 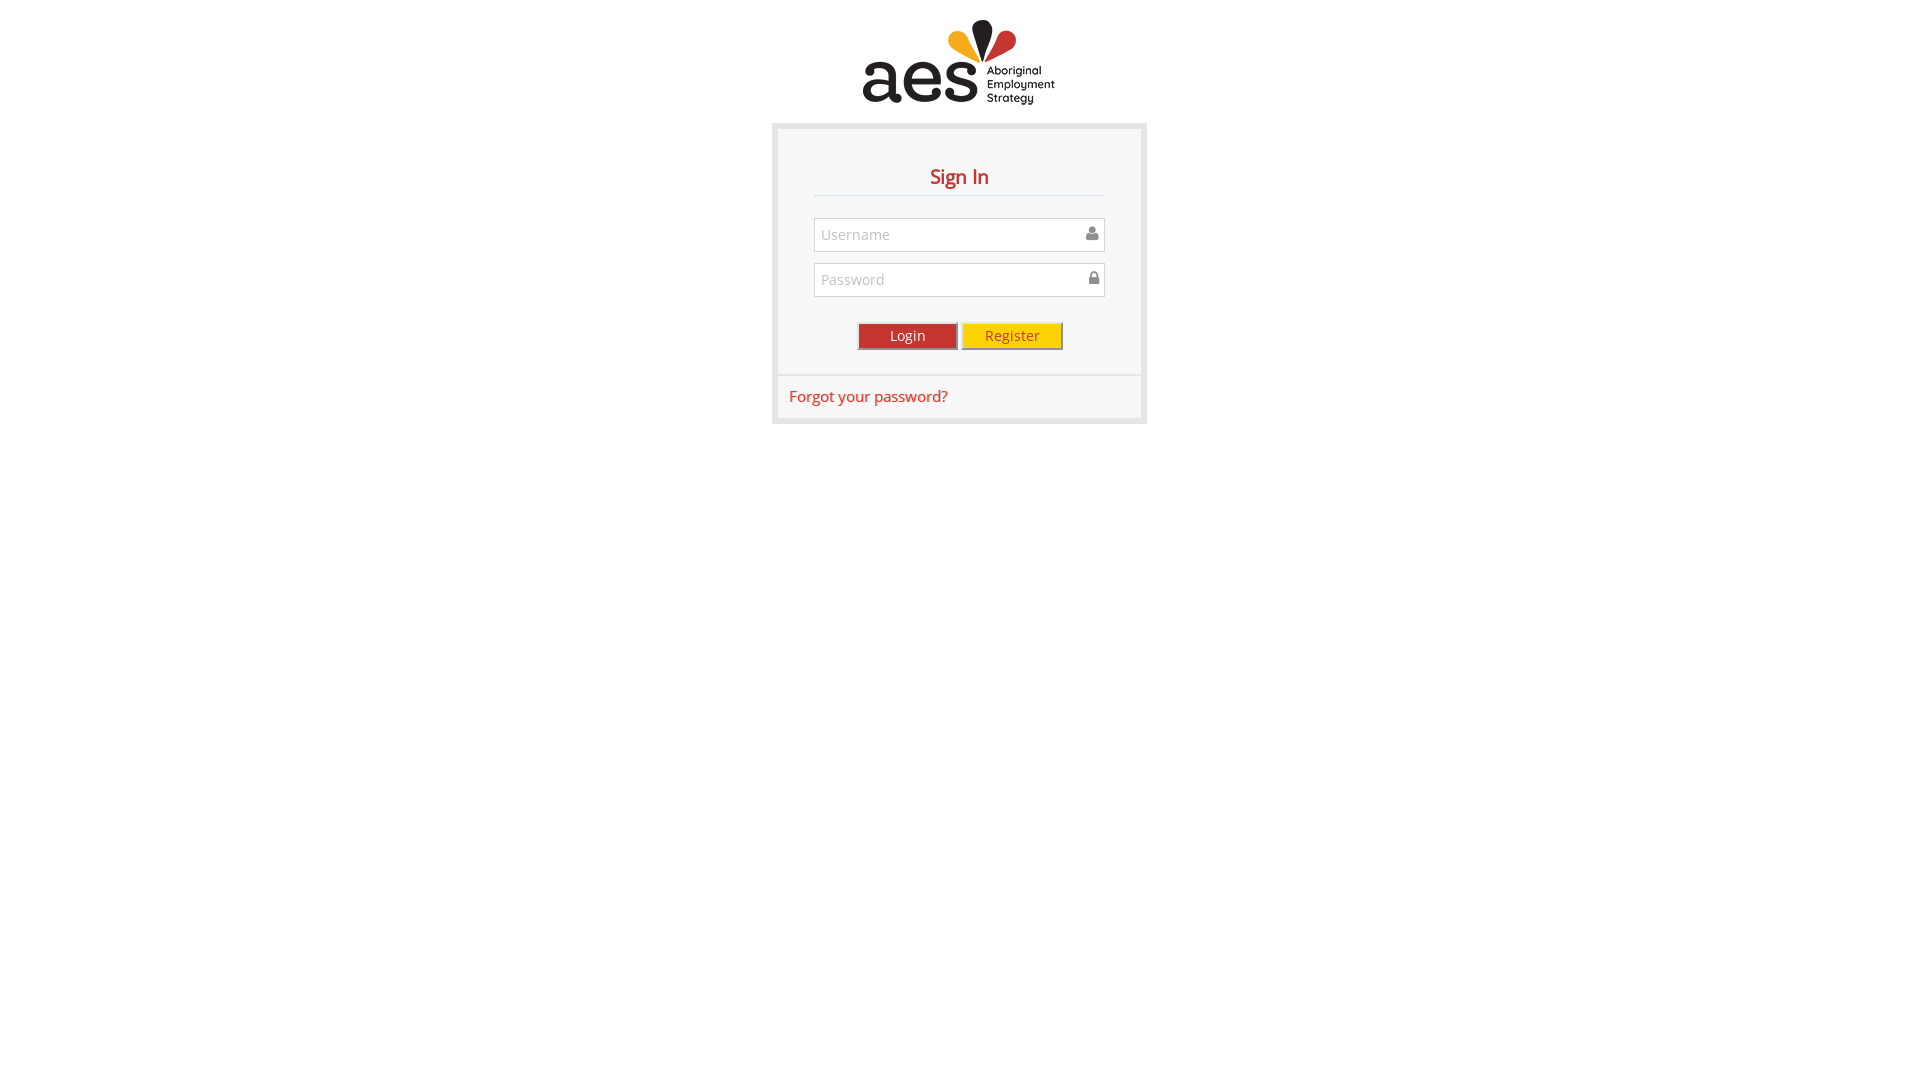 What do you see at coordinates (1012, 336) in the screenshot?
I see `Register` at bounding box center [1012, 336].